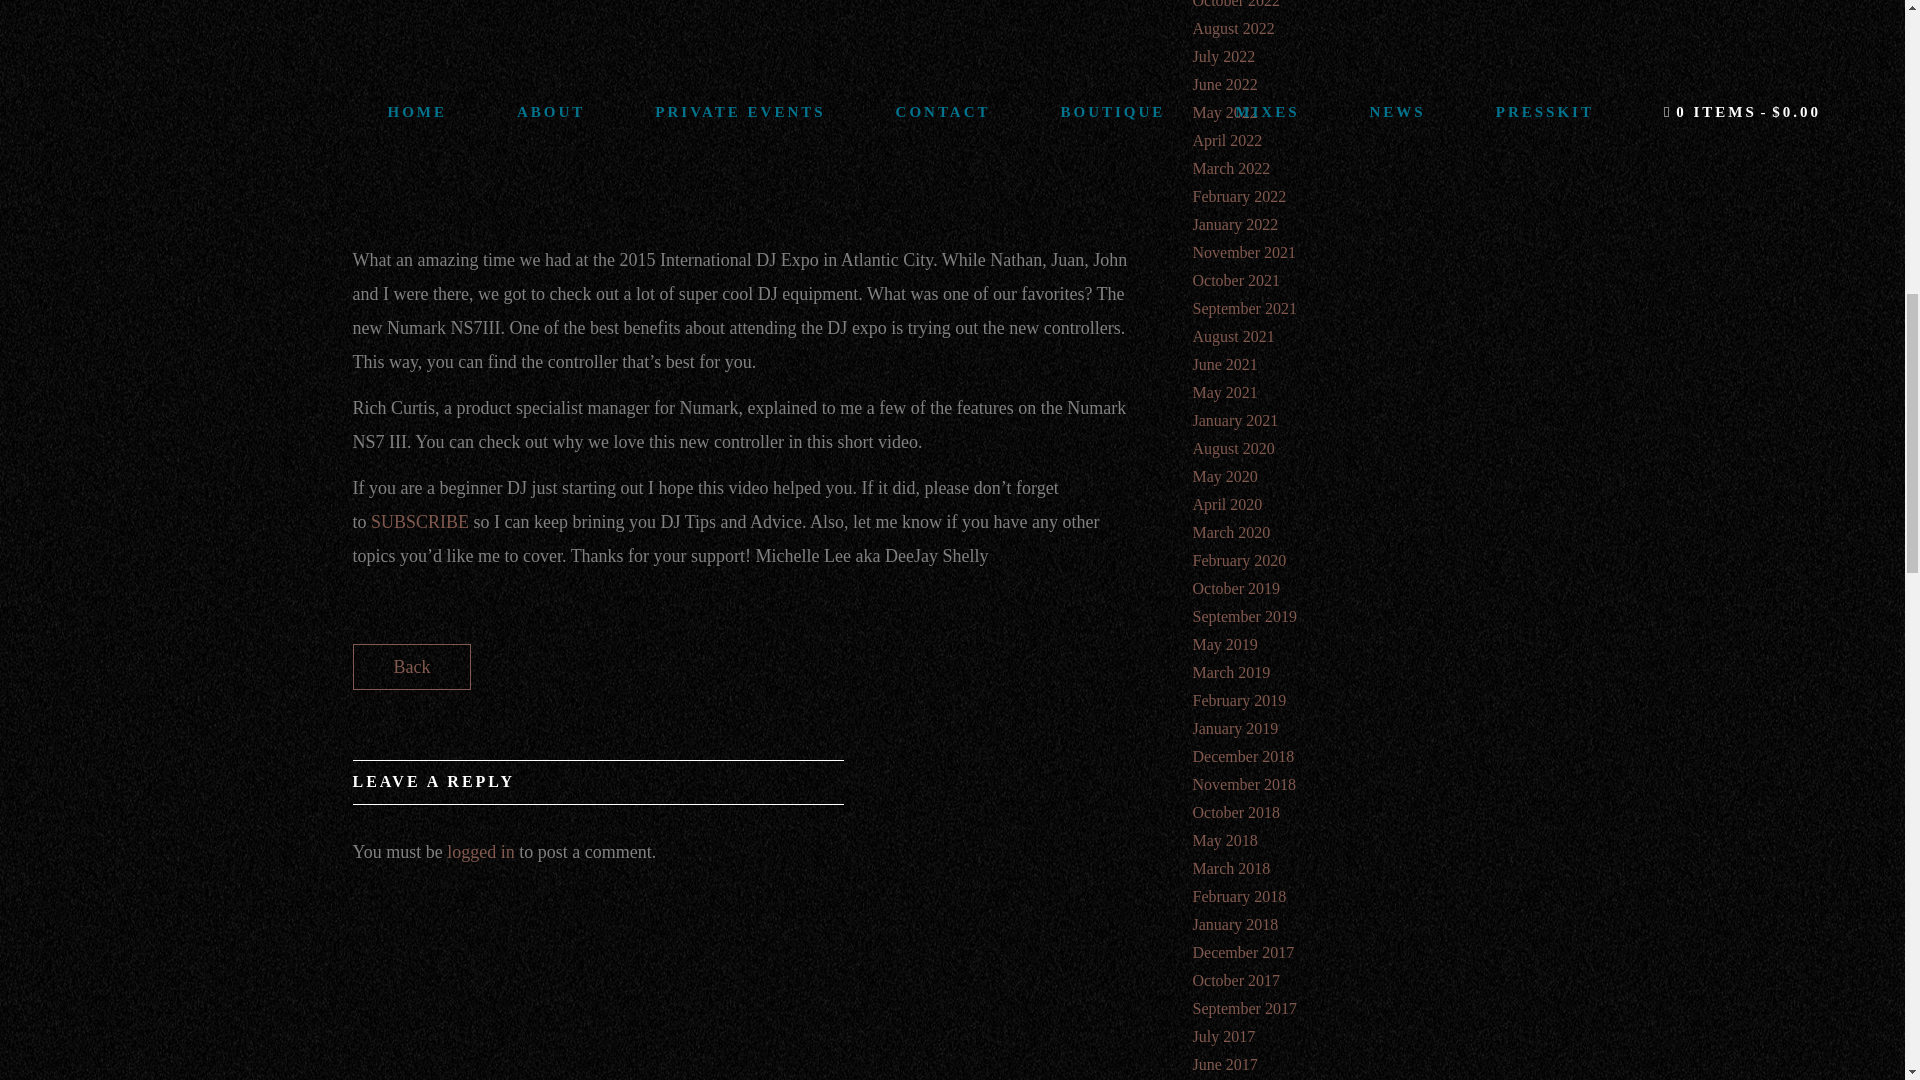 The width and height of the screenshot is (1920, 1080). What do you see at coordinates (410, 666) in the screenshot?
I see `Back` at bounding box center [410, 666].